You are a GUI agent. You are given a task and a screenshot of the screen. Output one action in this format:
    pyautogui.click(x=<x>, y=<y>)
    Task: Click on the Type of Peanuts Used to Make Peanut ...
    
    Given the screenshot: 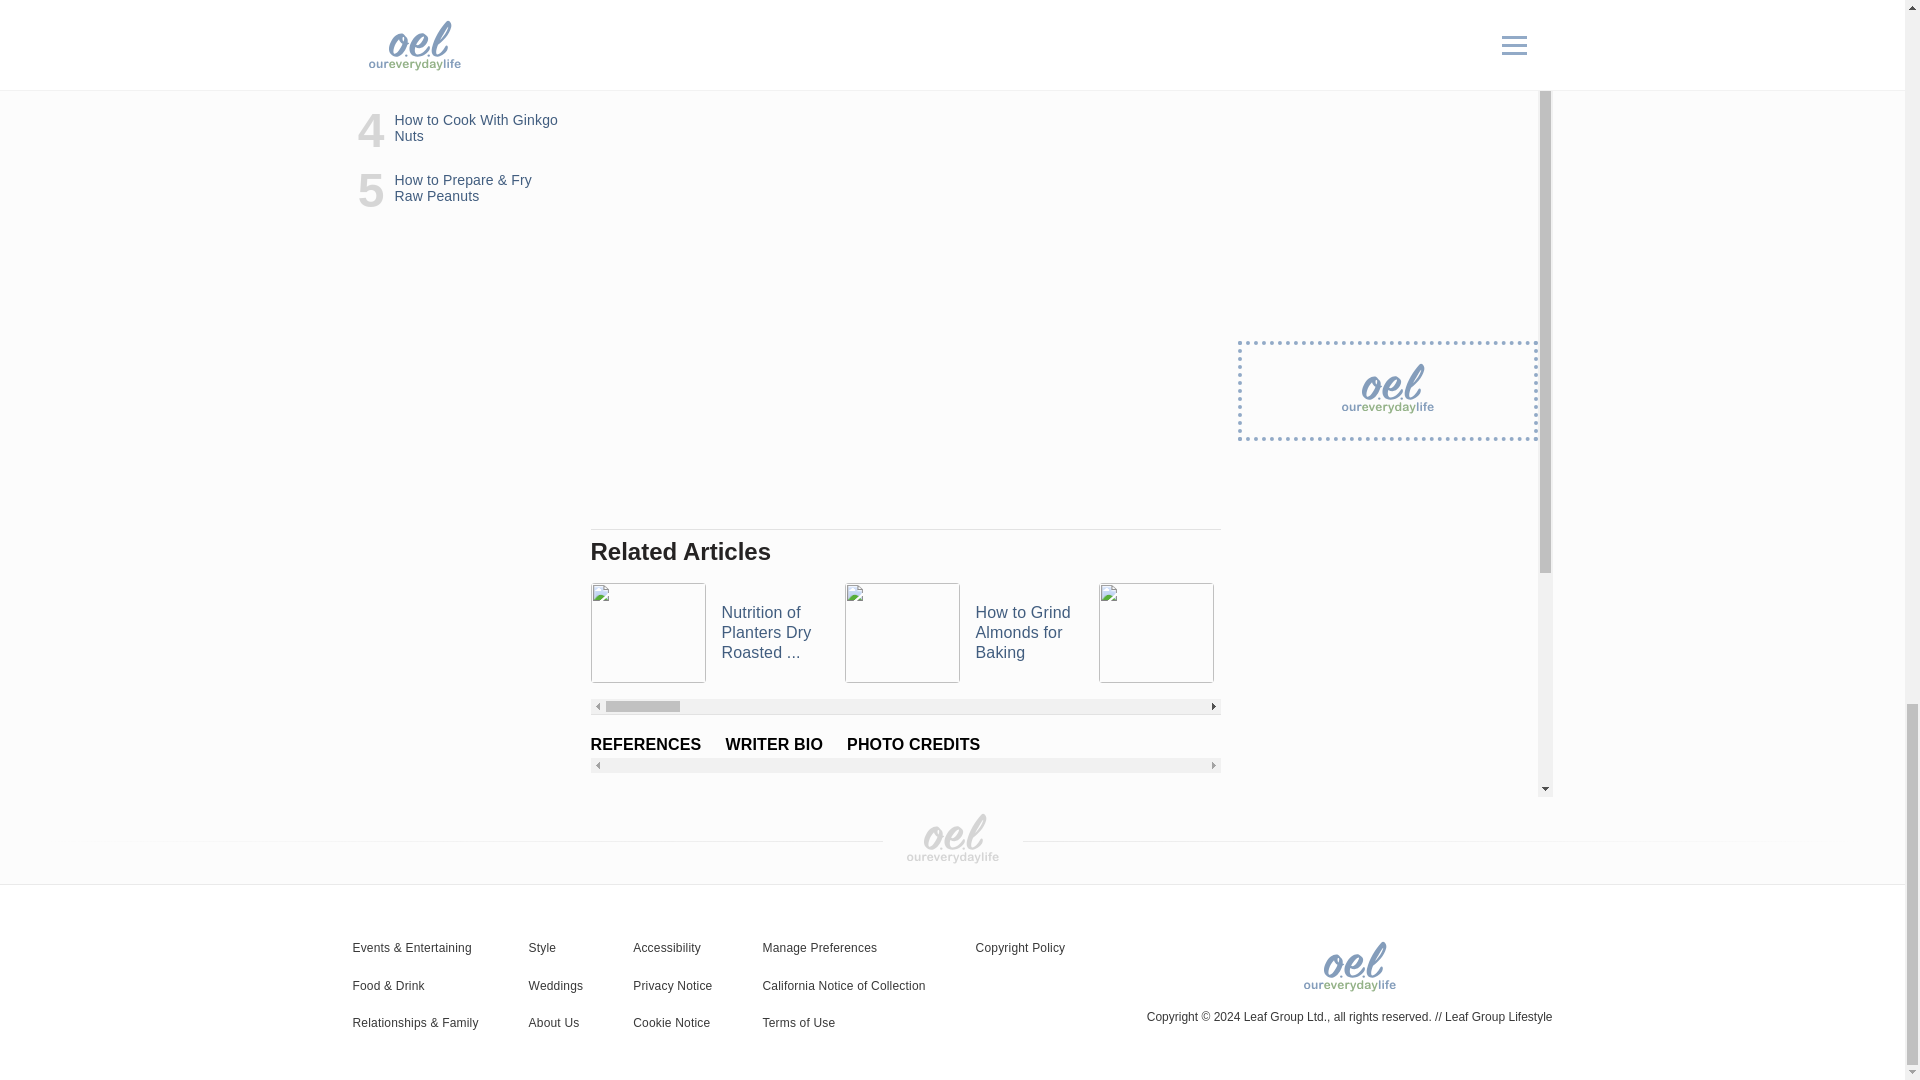 What is the action you would take?
    pyautogui.click(x=1213, y=632)
    